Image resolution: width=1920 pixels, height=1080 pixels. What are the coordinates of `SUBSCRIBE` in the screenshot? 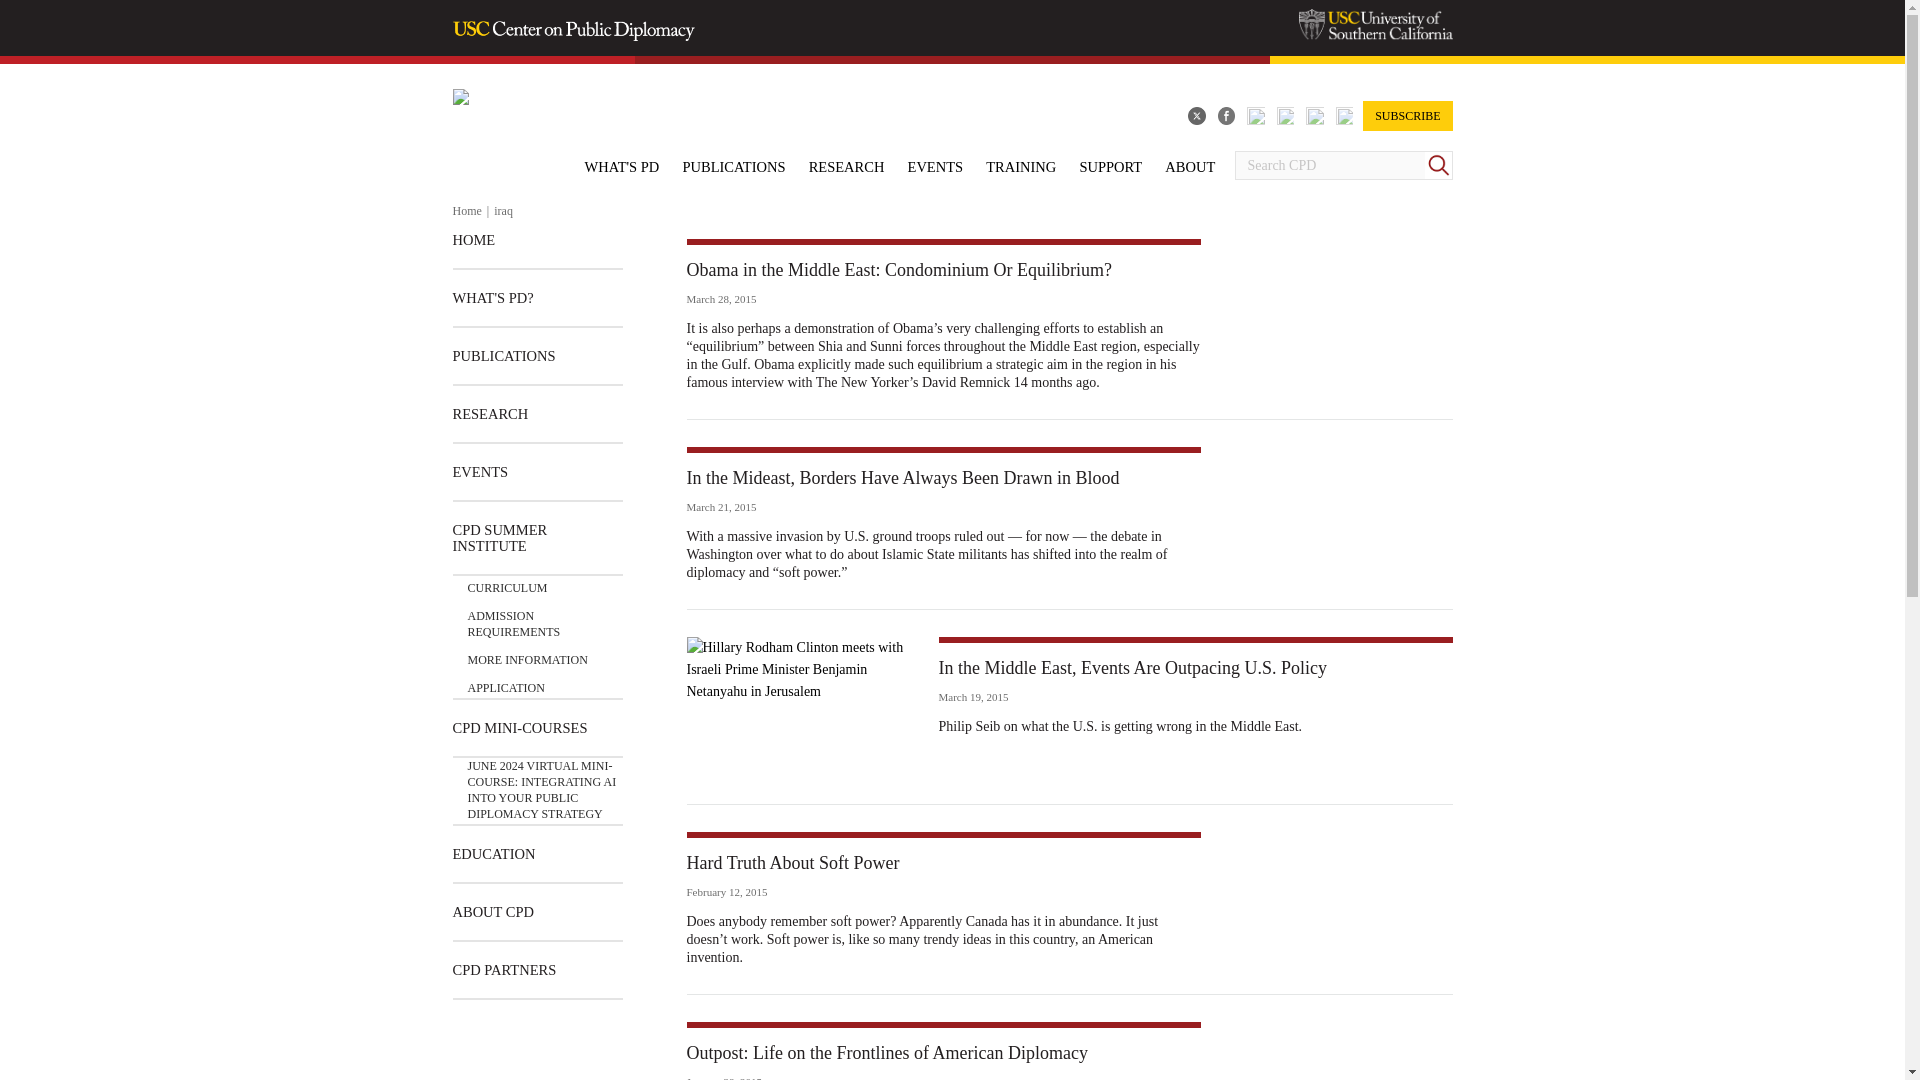 It's located at (1407, 116).